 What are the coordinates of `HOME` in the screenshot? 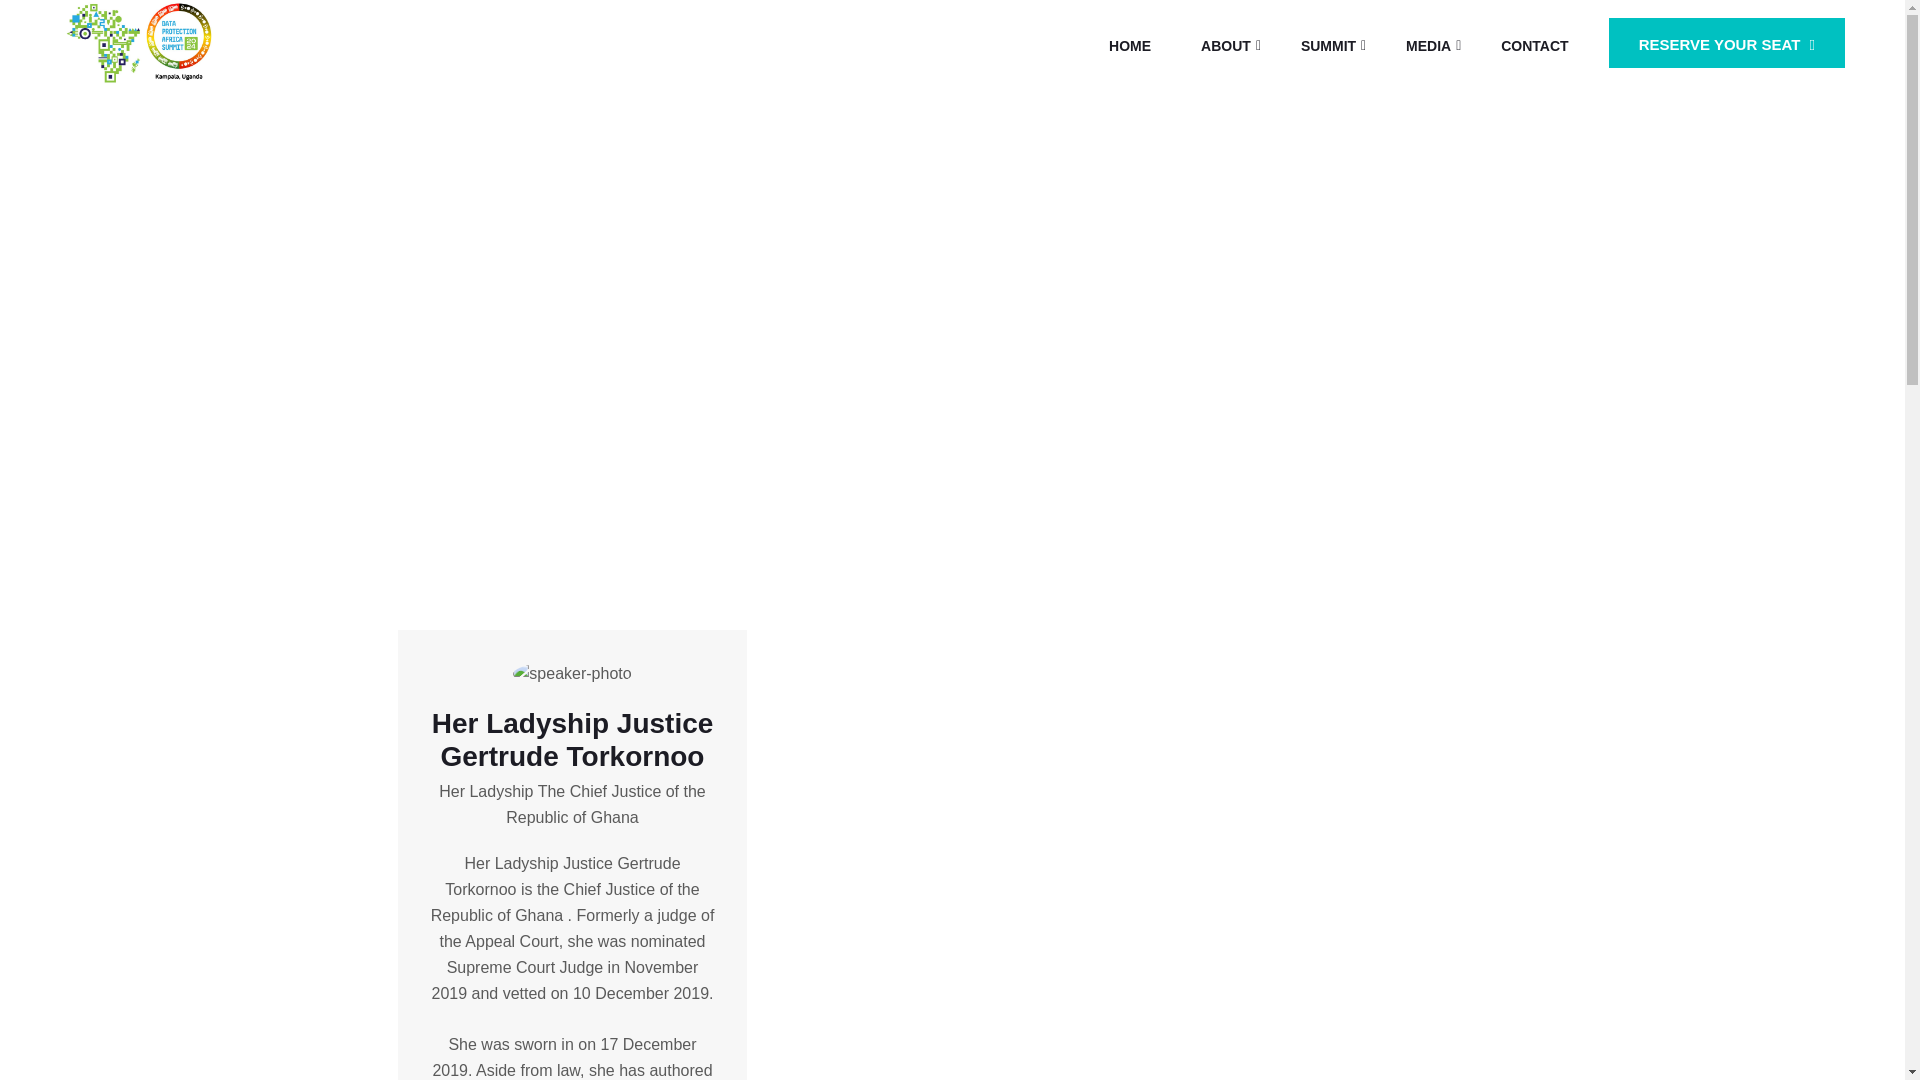 It's located at (1130, 46).